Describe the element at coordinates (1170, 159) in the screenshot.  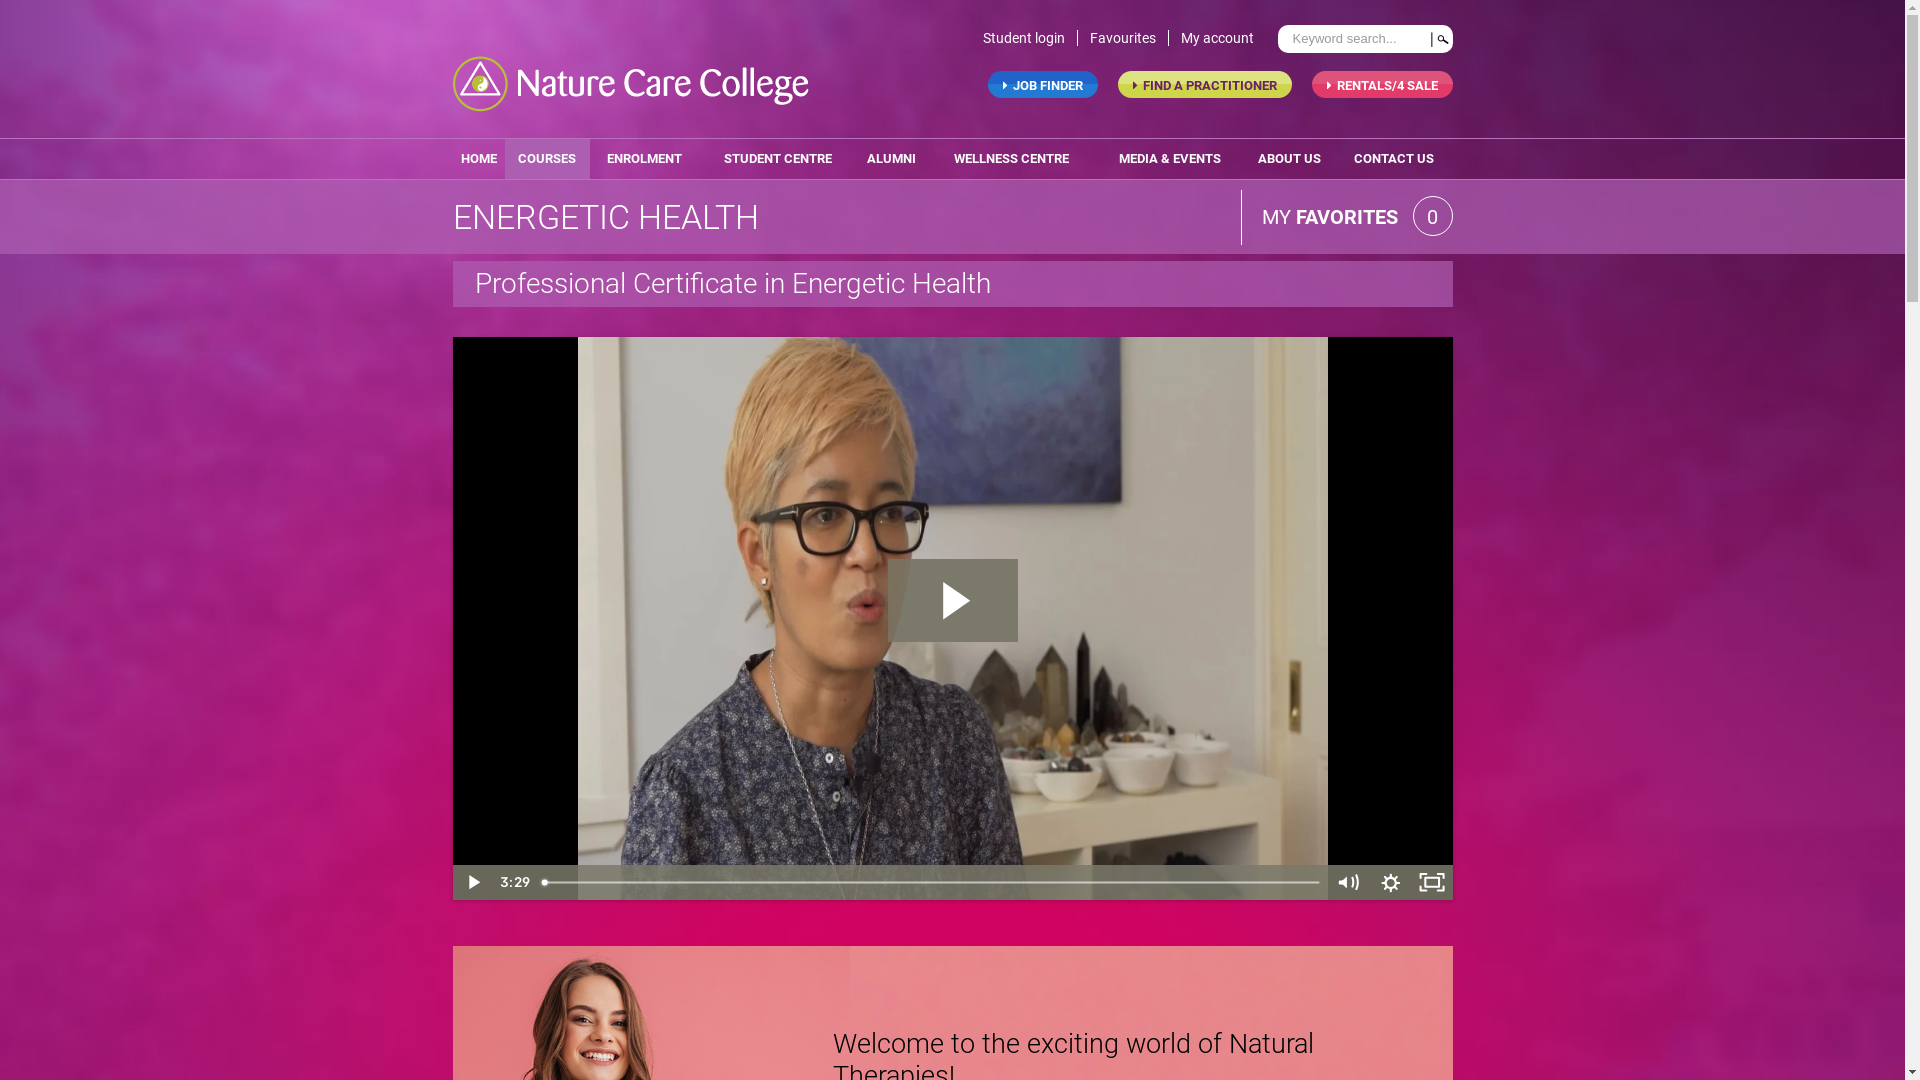
I see `MEDIA & EVENTS` at that location.